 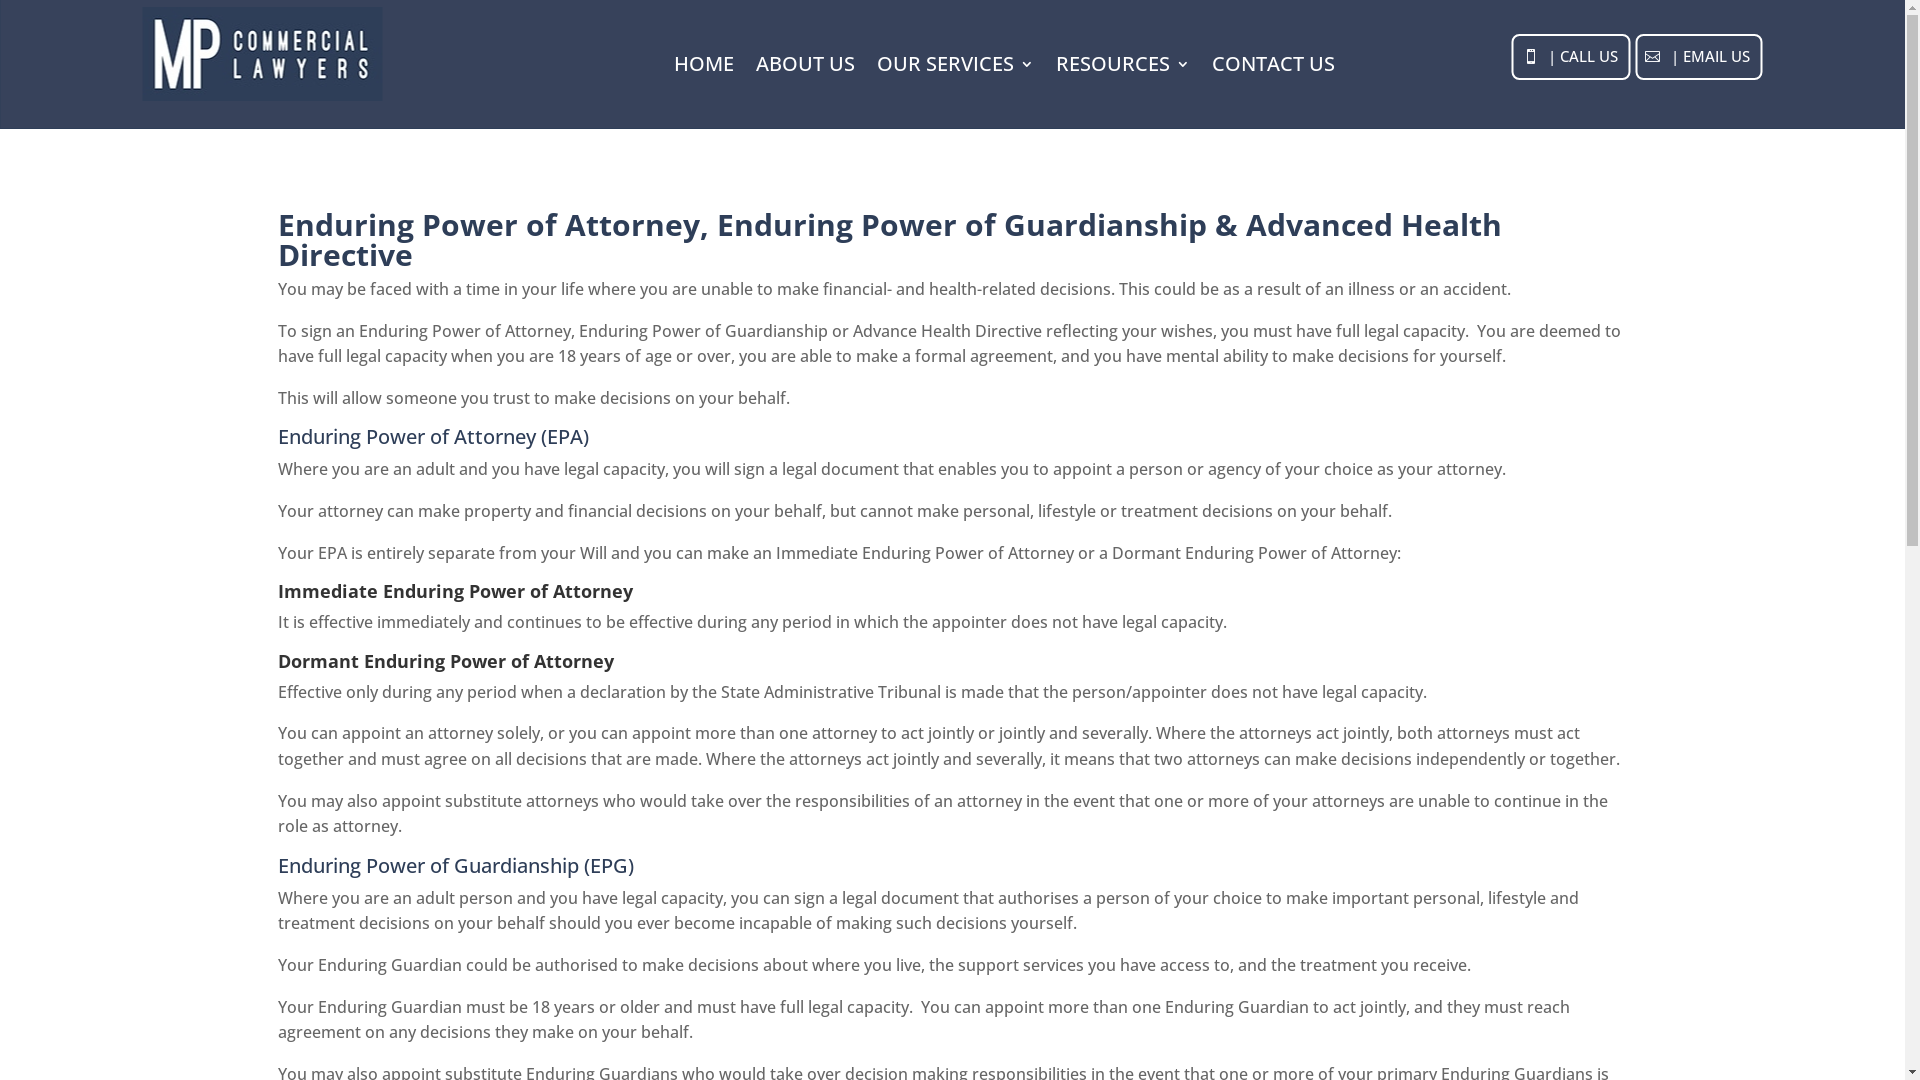 What do you see at coordinates (956, 68) in the screenshot?
I see `OUR SERVICES` at bounding box center [956, 68].